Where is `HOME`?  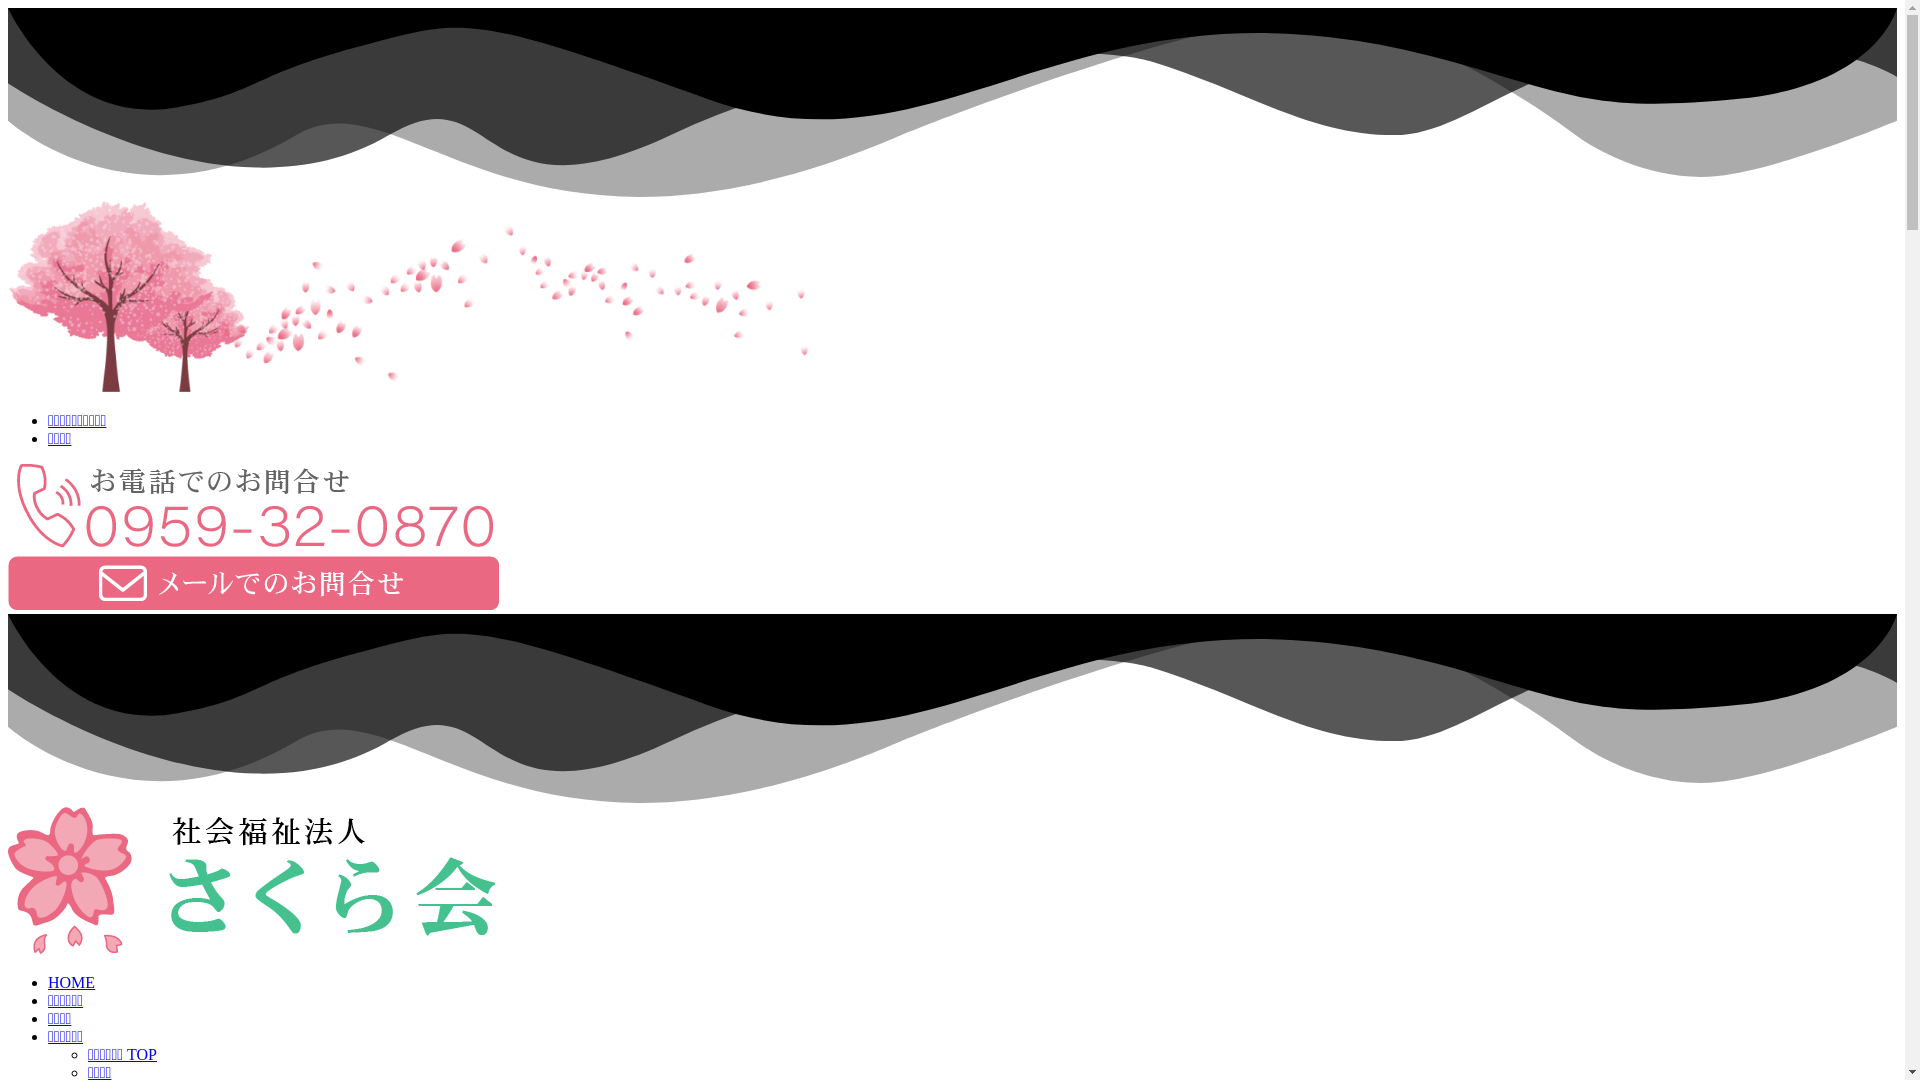
HOME is located at coordinates (72, 982).